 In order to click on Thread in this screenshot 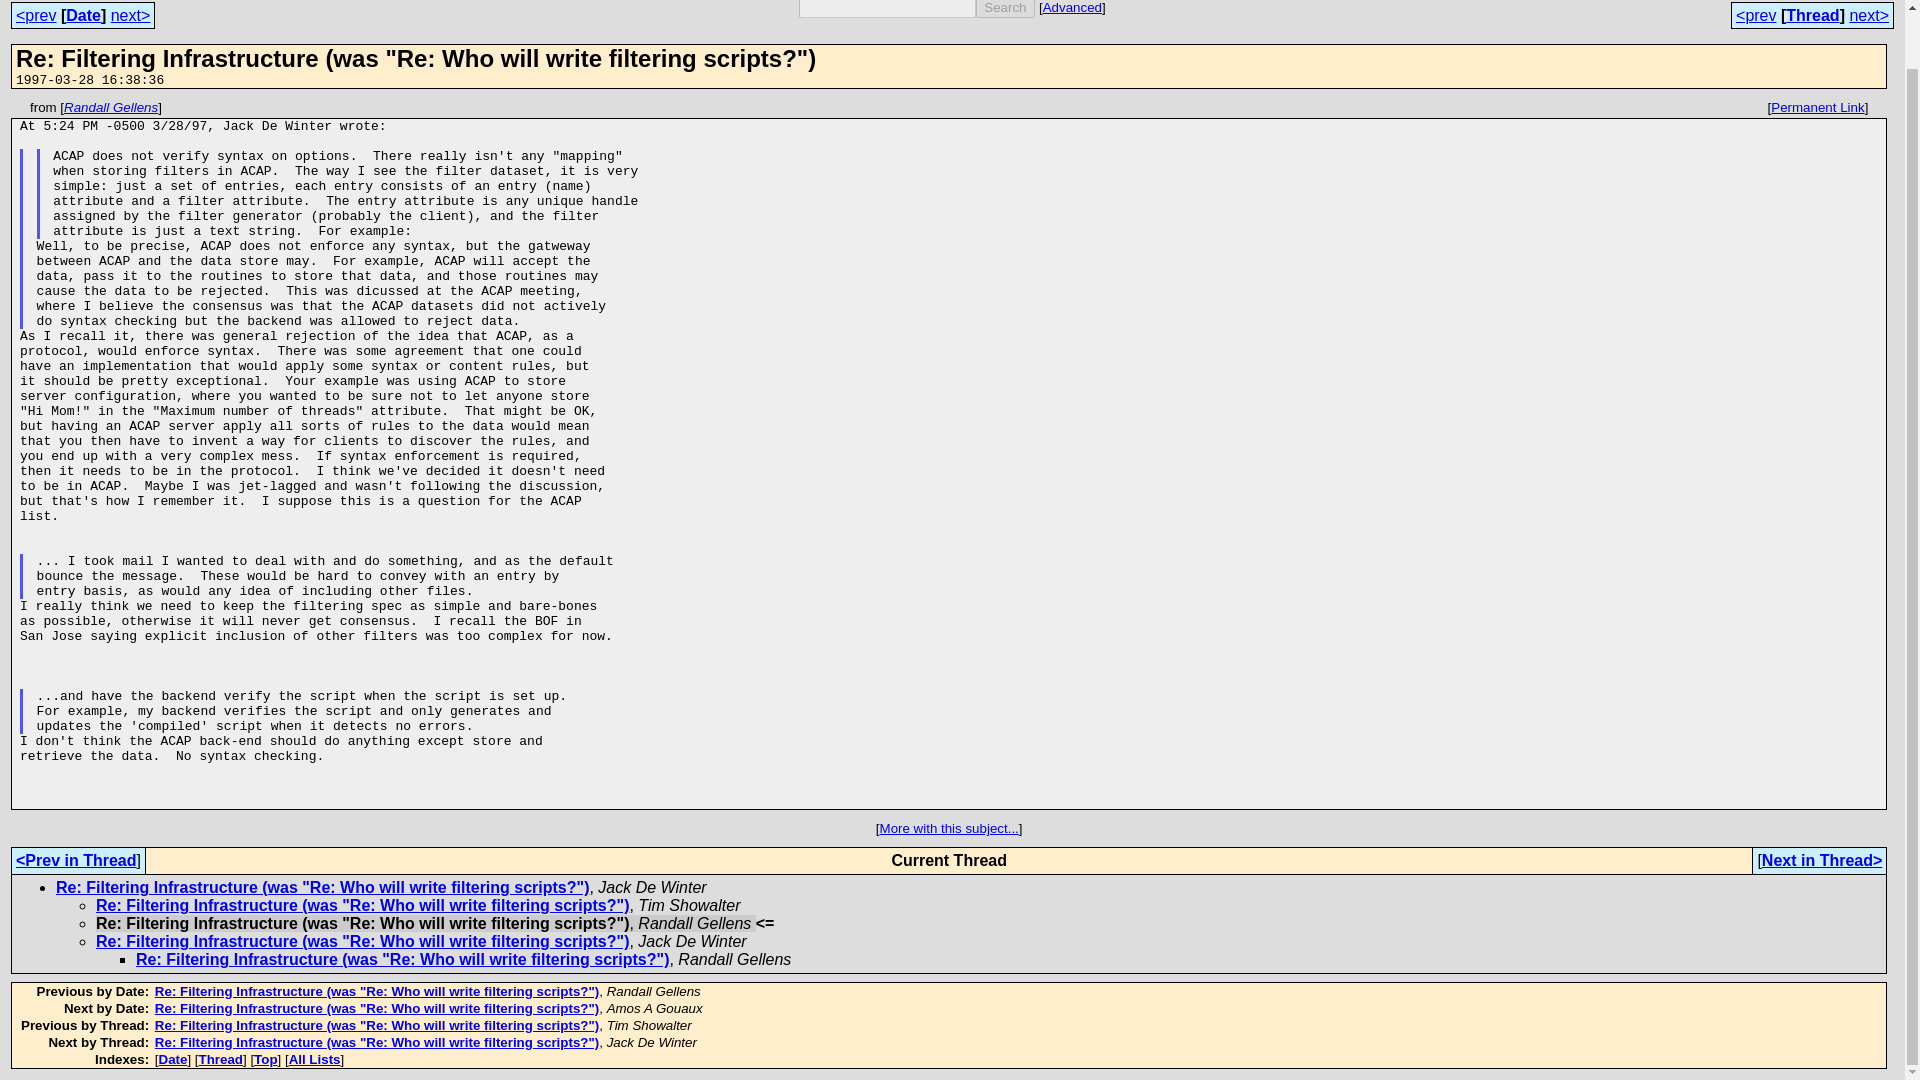, I will do `click(1812, 14)`.